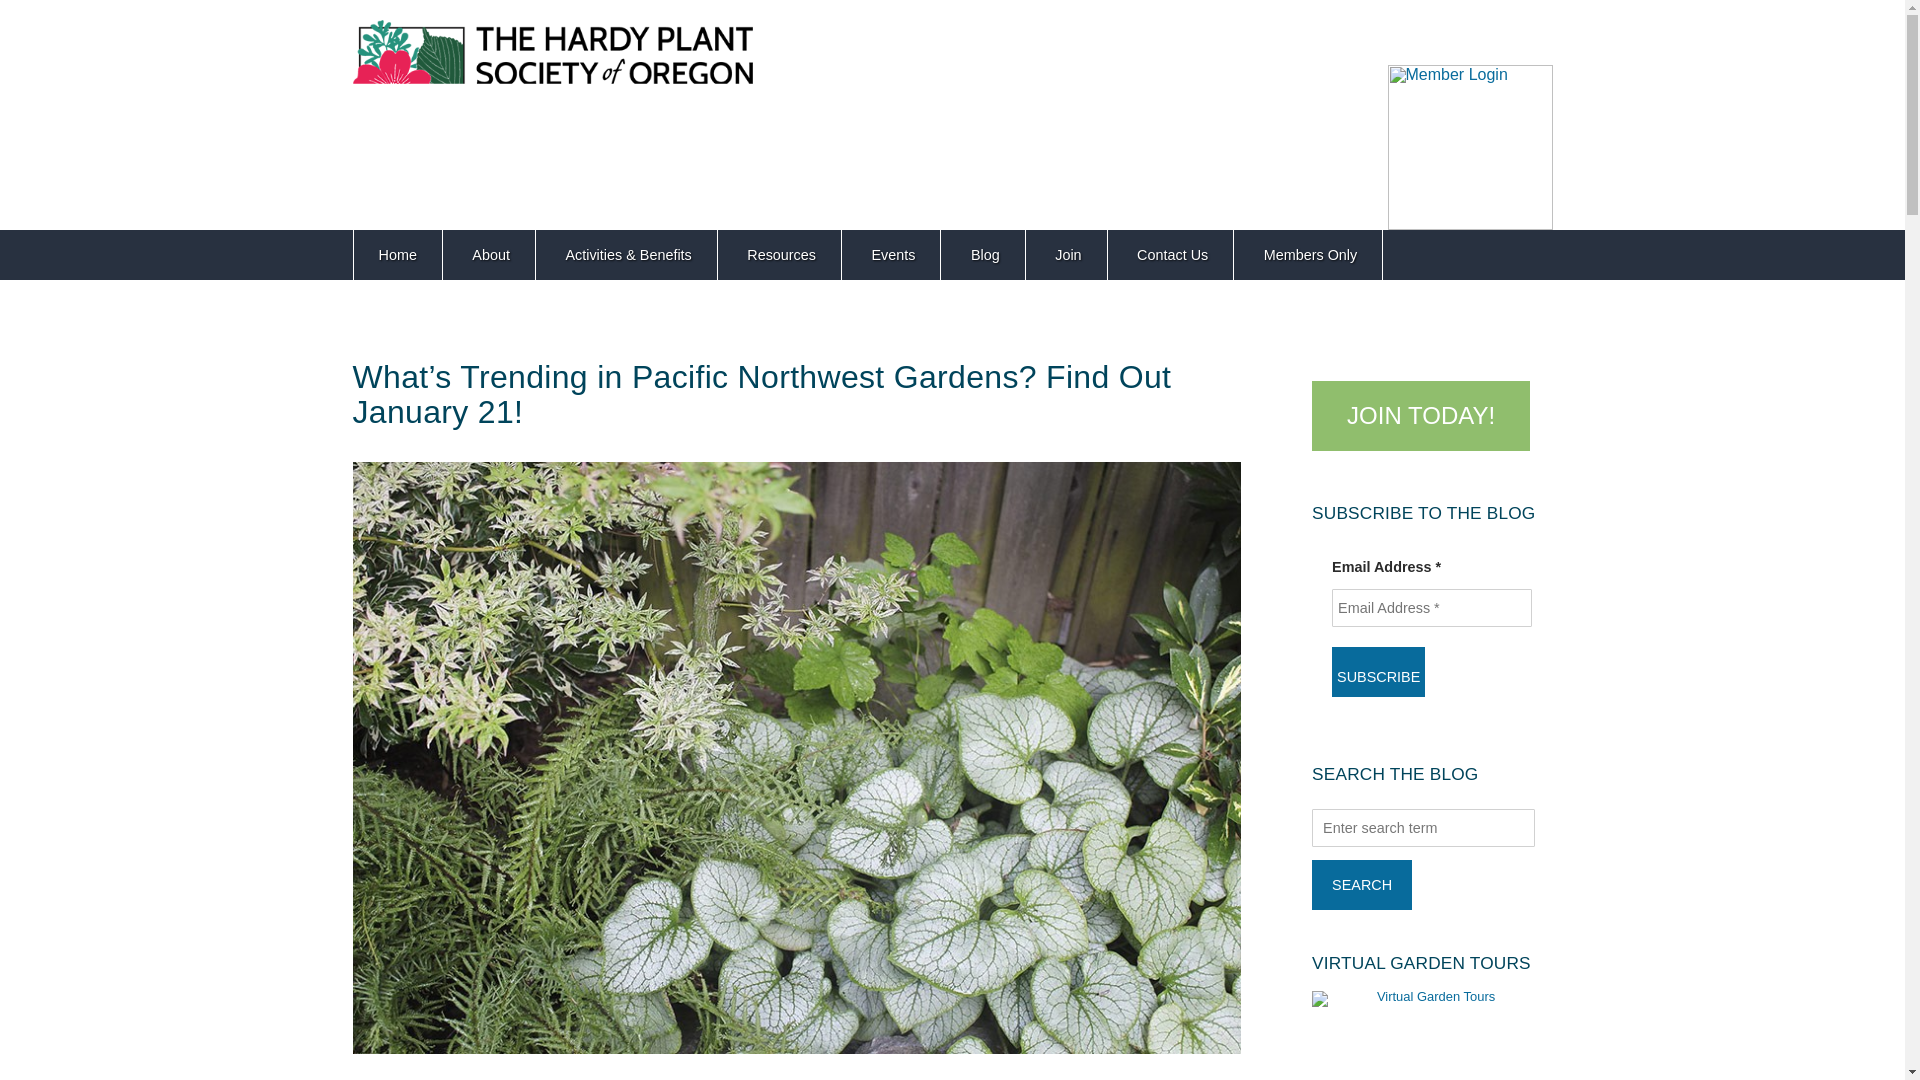  I want to click on About, so click(491, 254).